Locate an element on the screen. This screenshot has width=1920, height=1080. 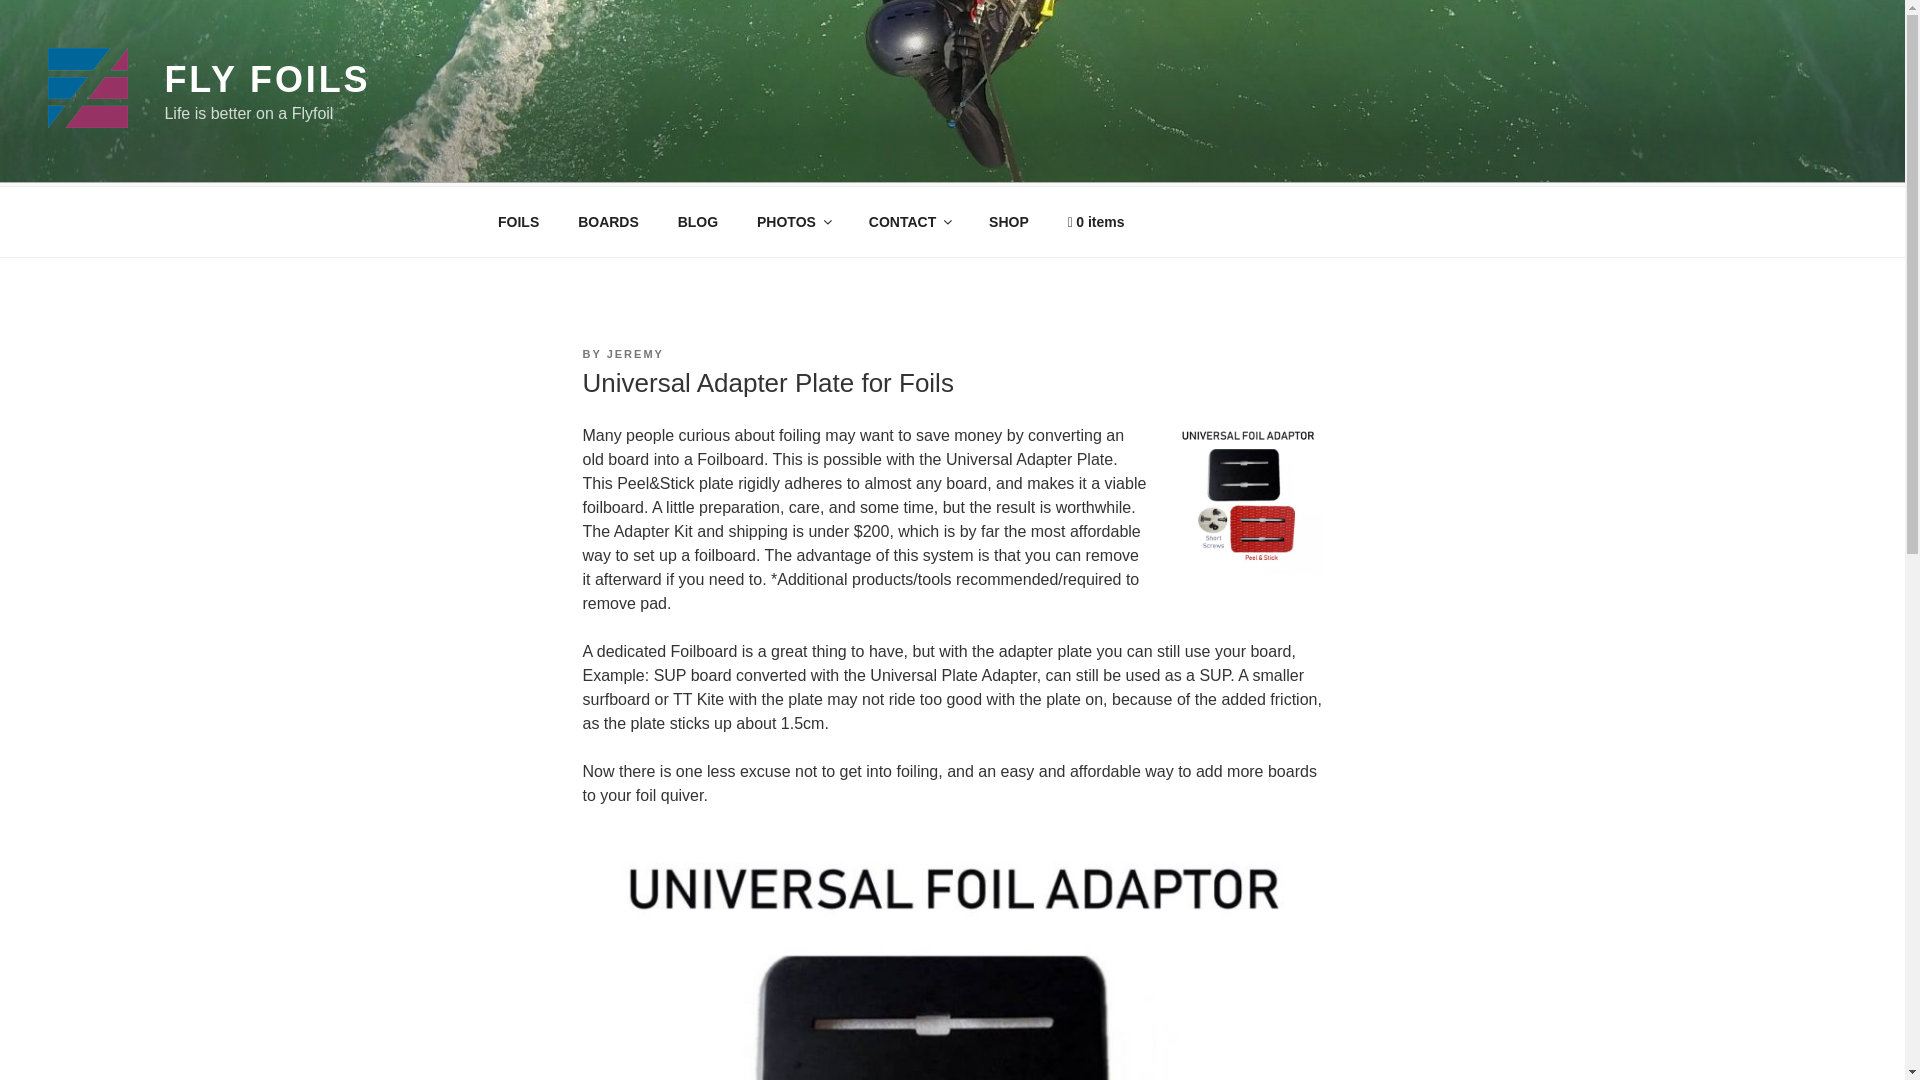
Start shopping is located at coordinates (1096, 222).